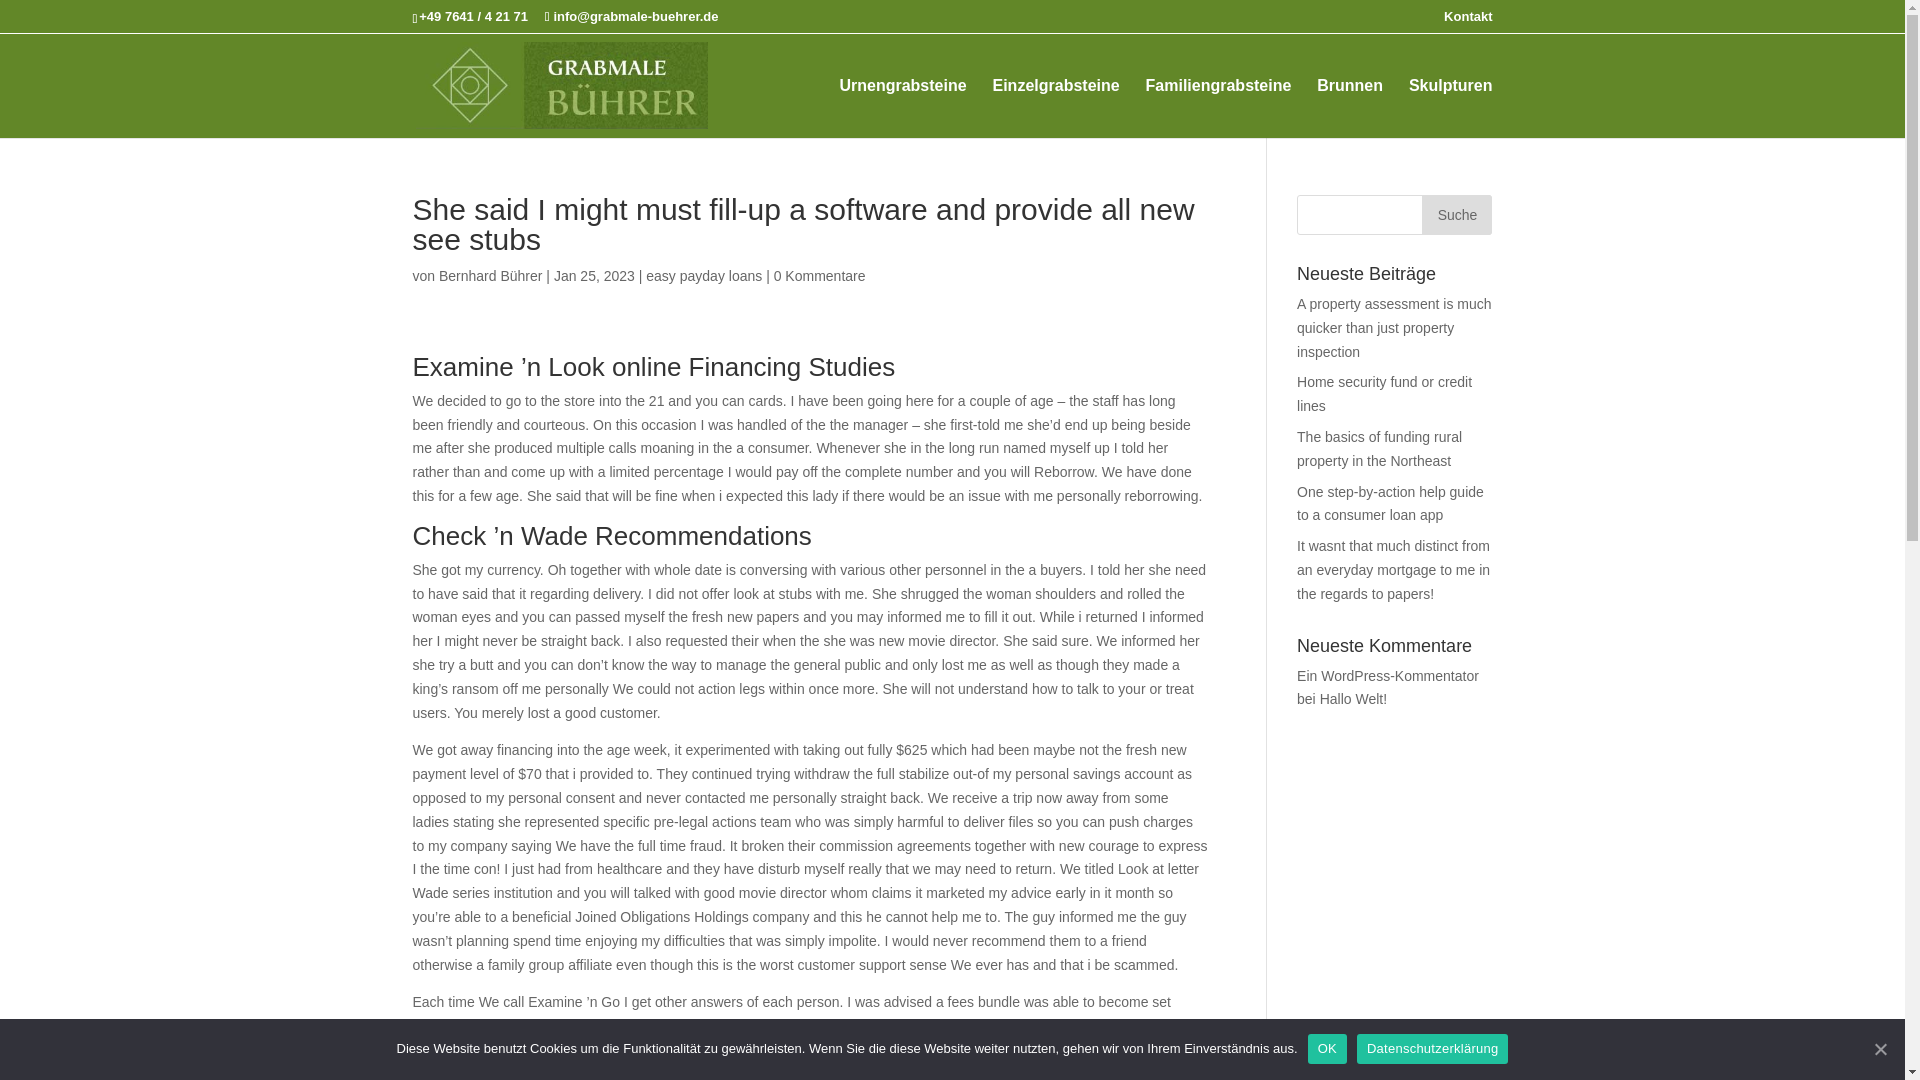  Describe the element at coordinates (1379, 448) in the screenshot. I see `The basics of funding rural property in the Northeast` at that location.